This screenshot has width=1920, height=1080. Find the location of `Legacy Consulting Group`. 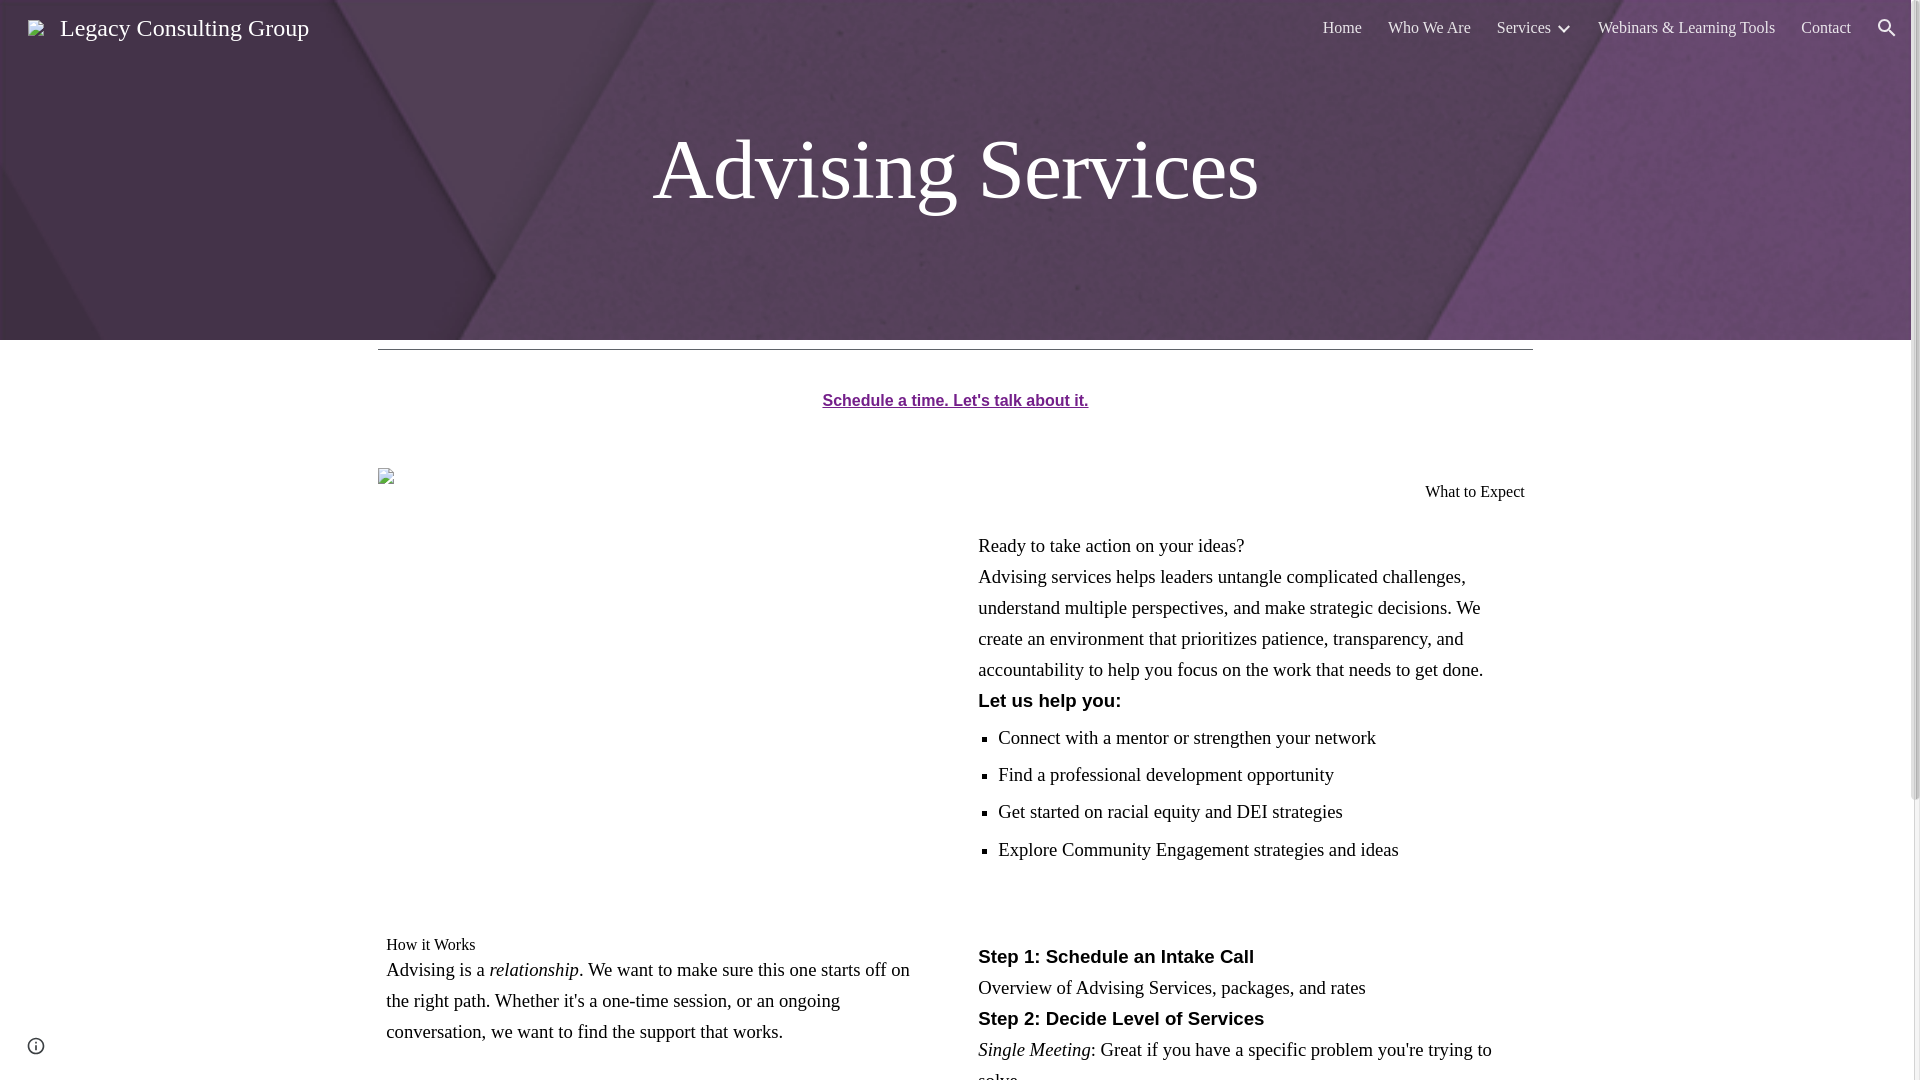

Legacy Consulting Group is located at coordinates (168, 25).